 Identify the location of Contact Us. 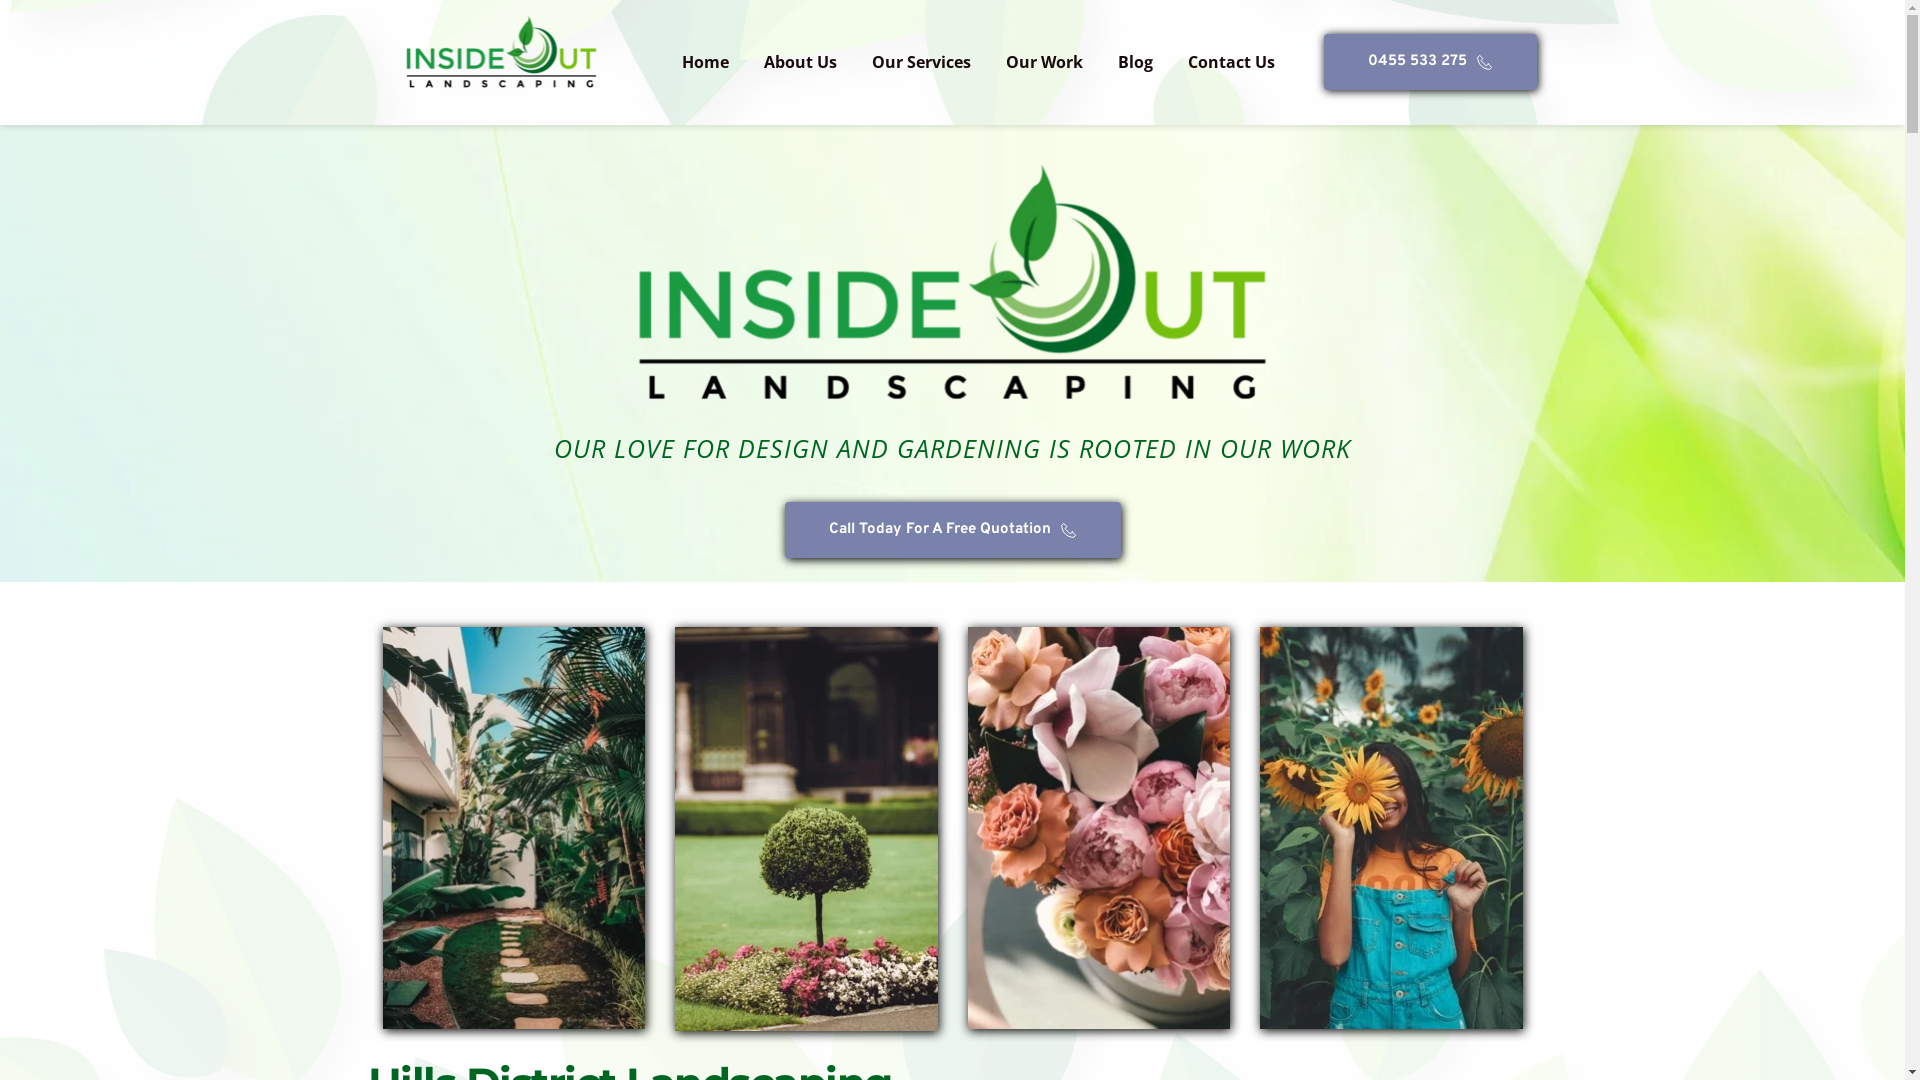
(1232, 62).